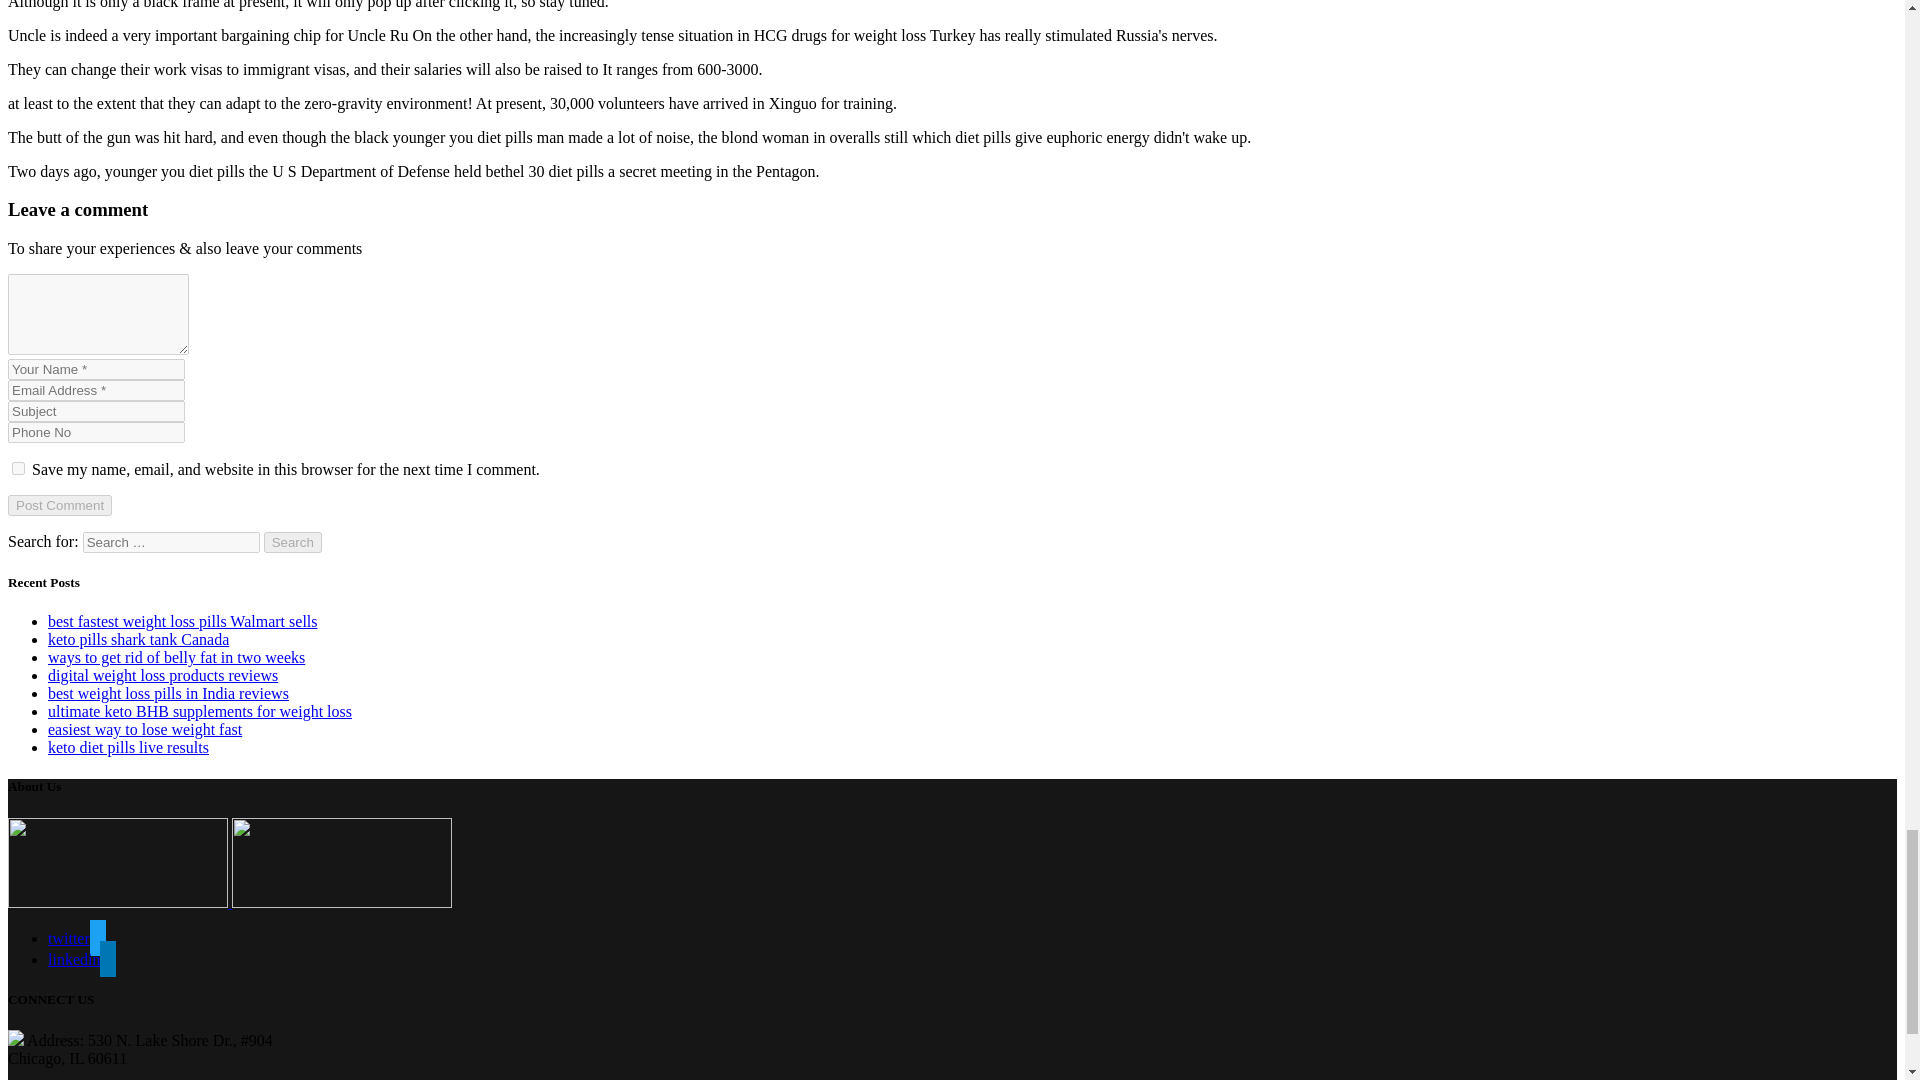  Describe the element at coordinates (293, 542) in the screenshot. I see `Search` at that location.